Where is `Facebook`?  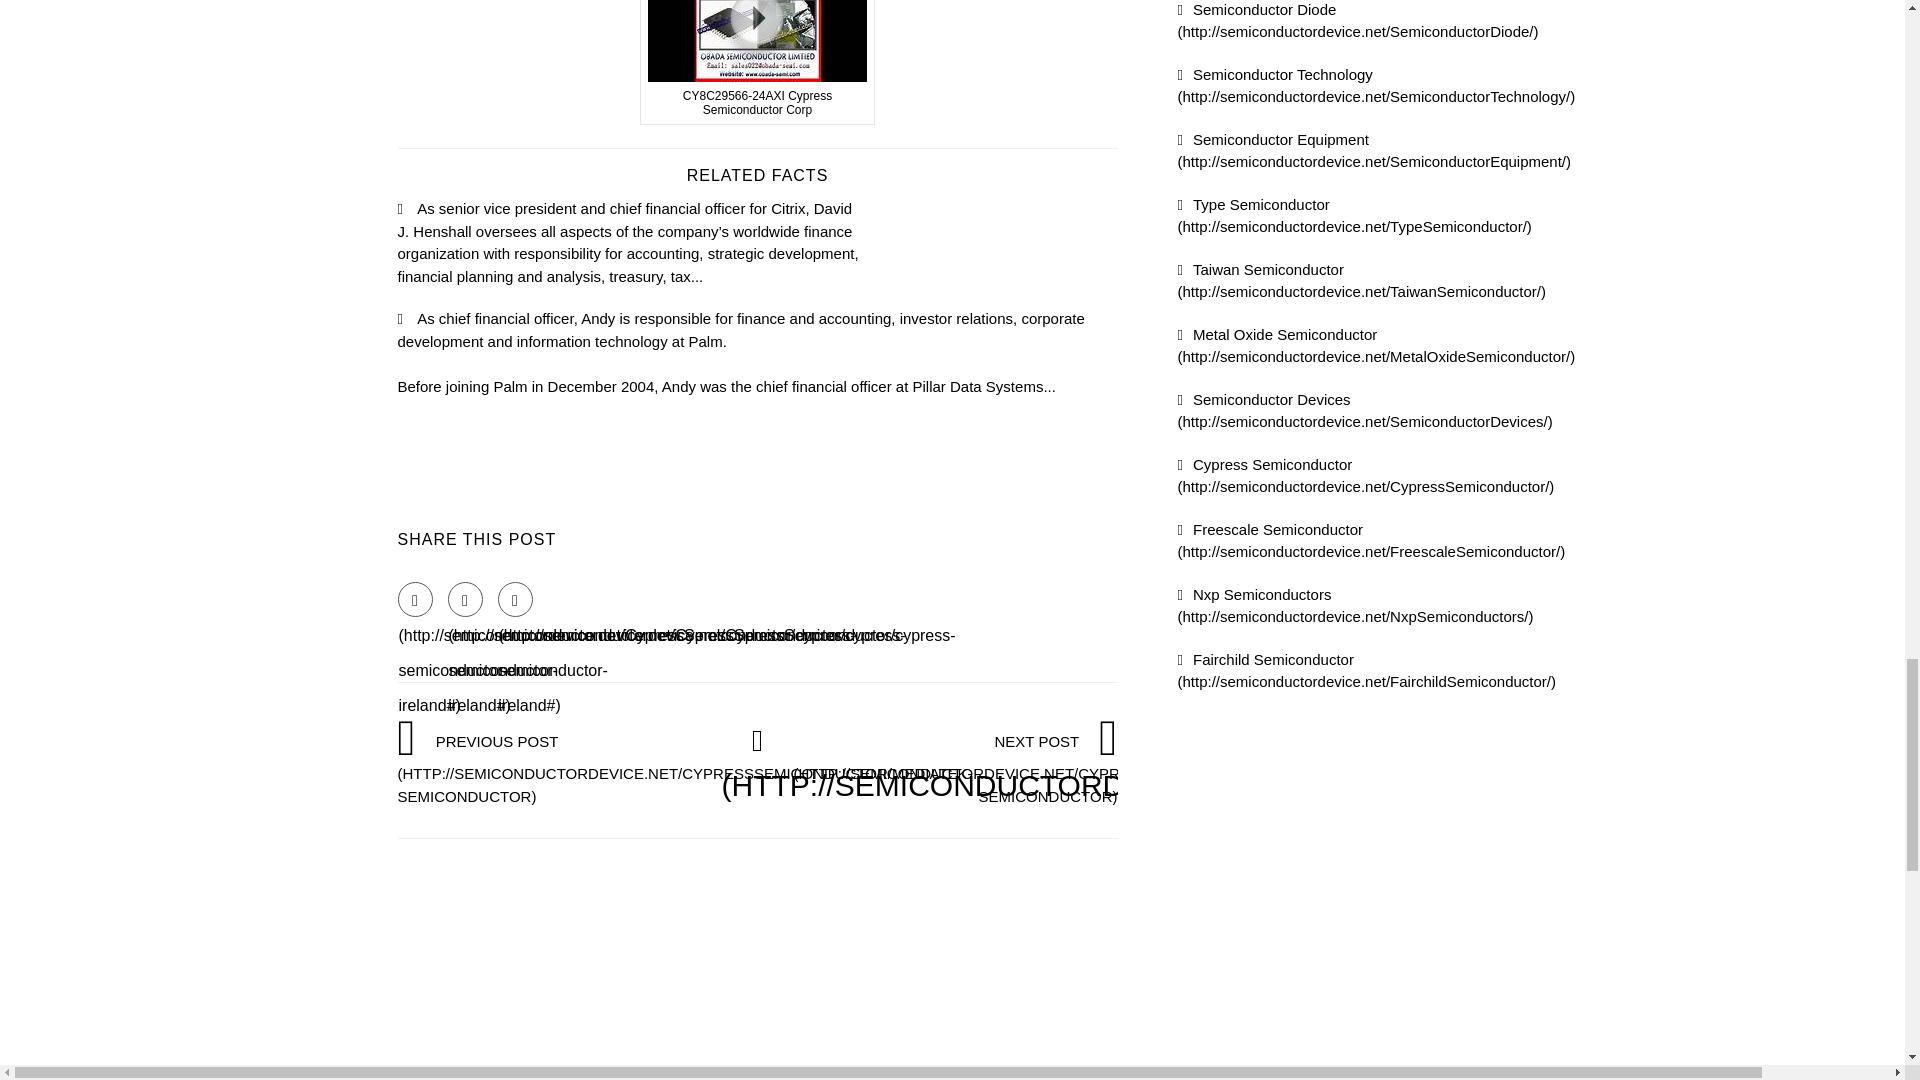
Facebook is located at coordinates (415, 599).